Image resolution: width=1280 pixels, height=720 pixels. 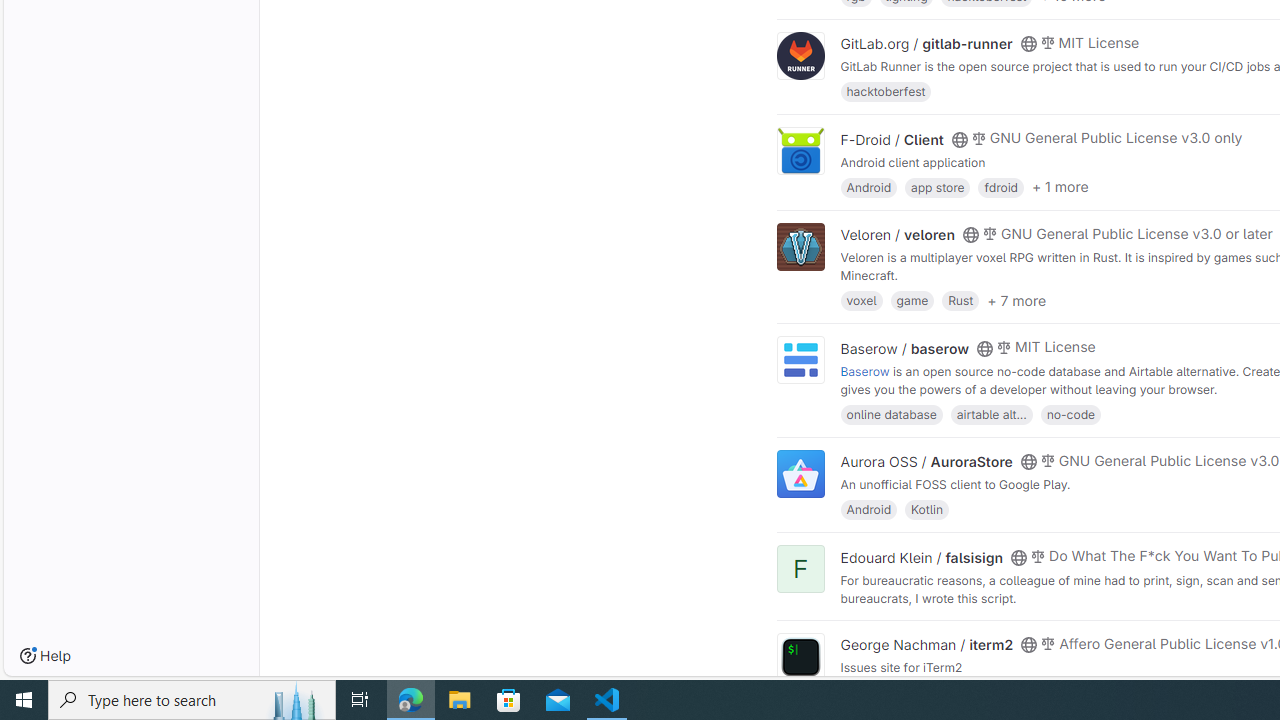 I want to click on George Nachman / iterm2, so click(x=926, y=644).